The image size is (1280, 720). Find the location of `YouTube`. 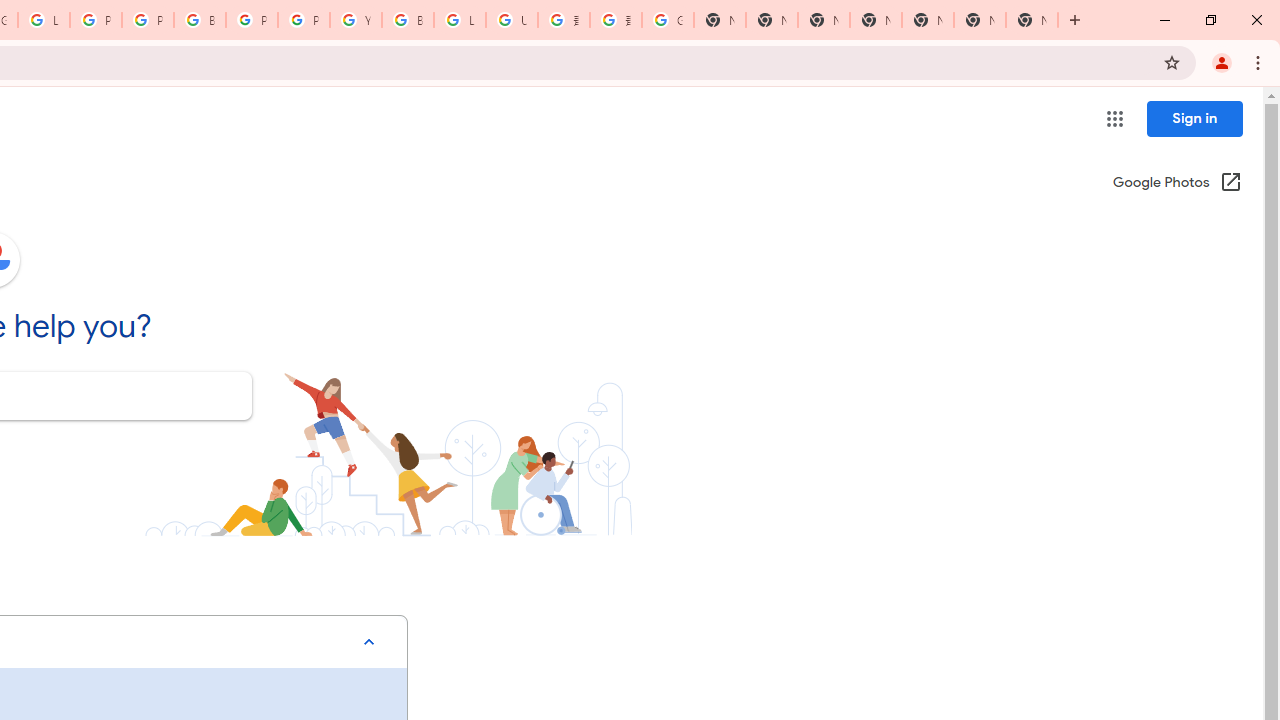

YouTube is located at coordinates (356, 20).